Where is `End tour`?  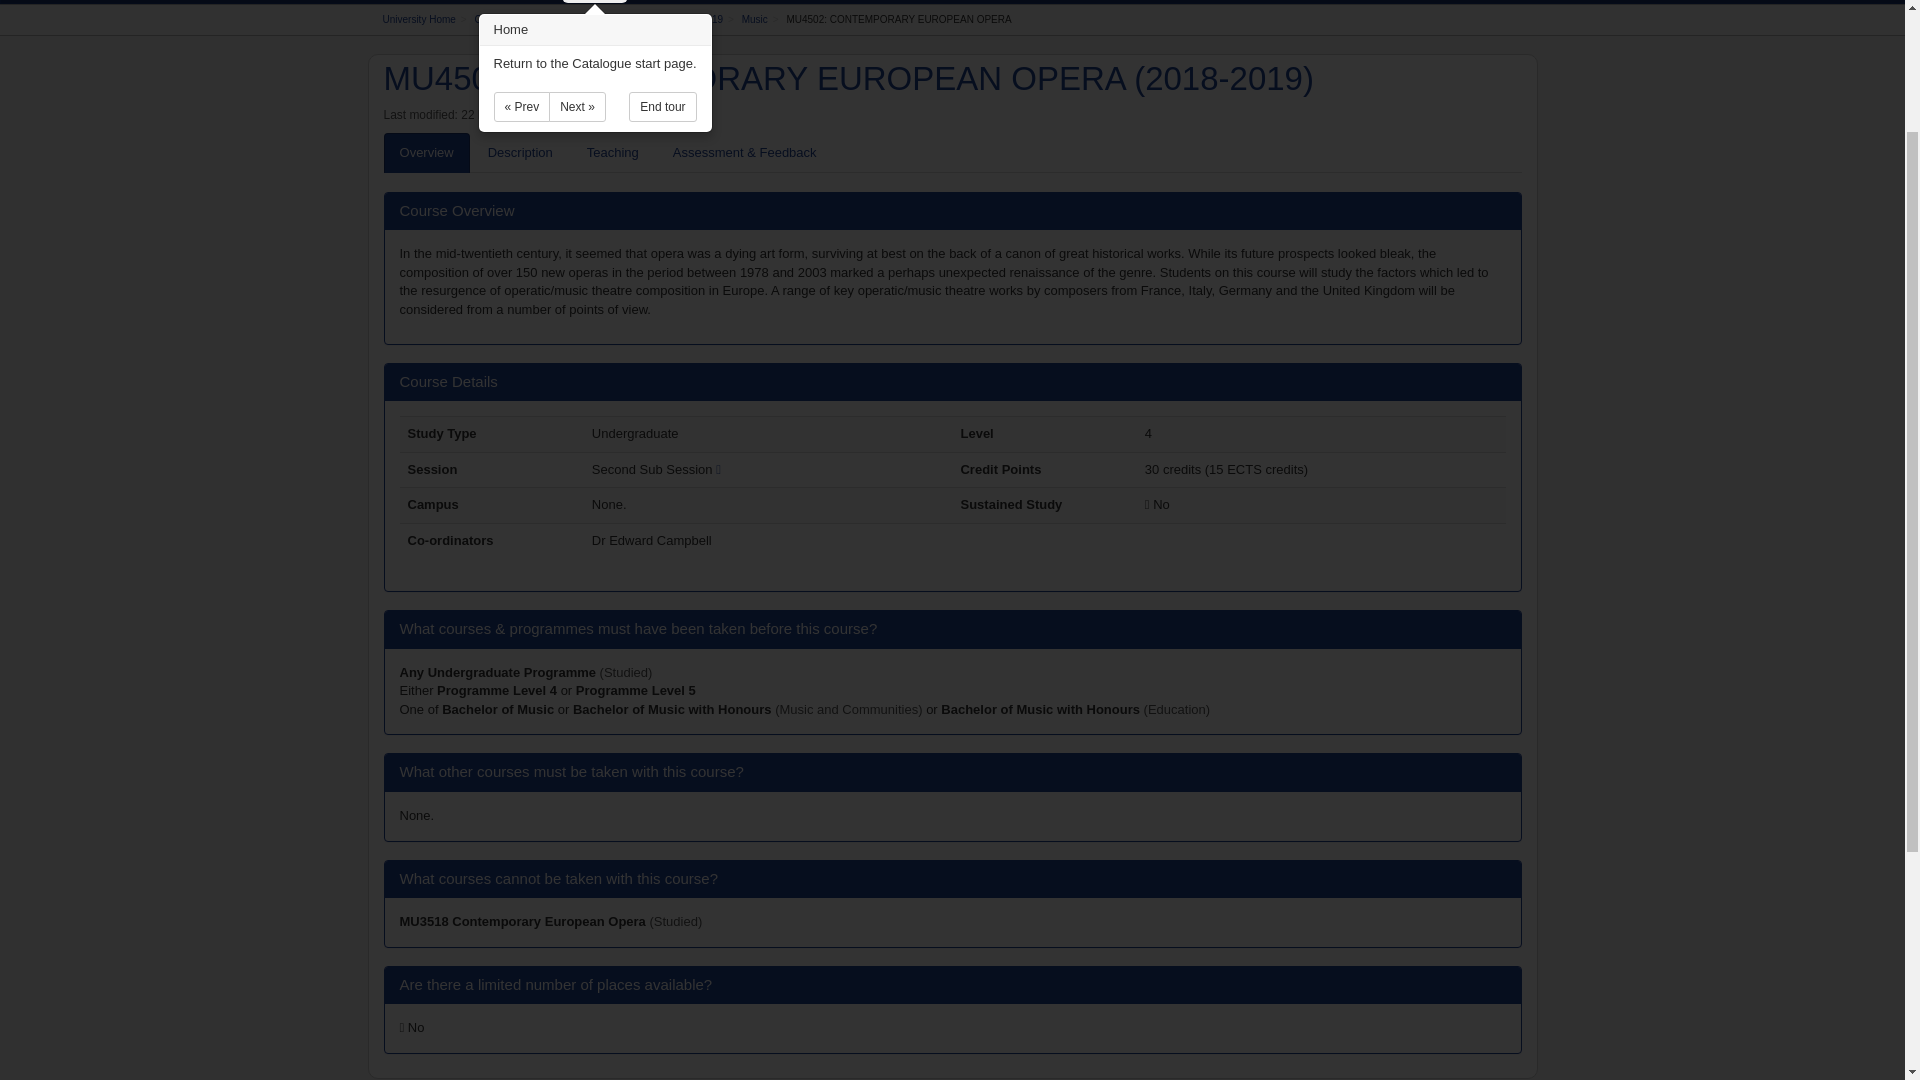 End tour is located at coordinates (662, 106).